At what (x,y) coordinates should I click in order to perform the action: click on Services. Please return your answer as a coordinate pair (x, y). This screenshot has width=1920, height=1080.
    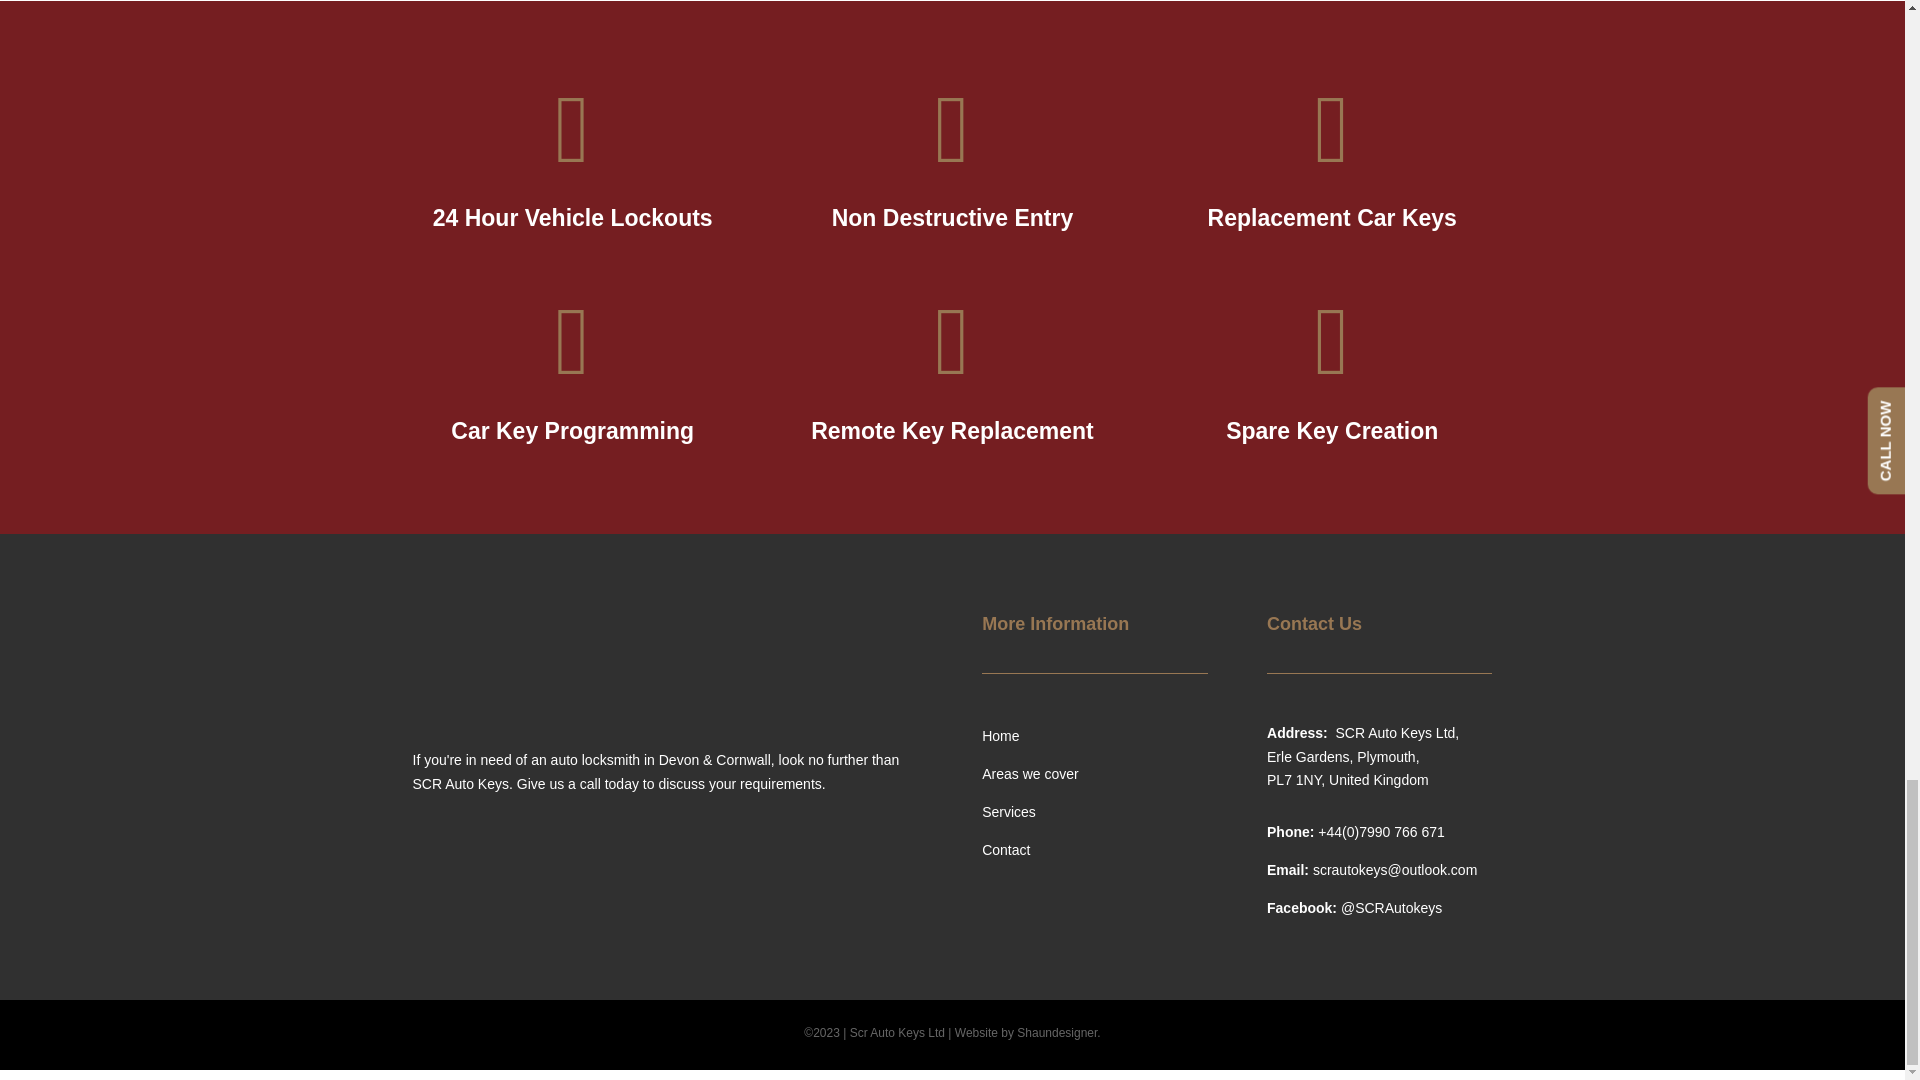
    Looking at the image, I should click on (1008, 811).